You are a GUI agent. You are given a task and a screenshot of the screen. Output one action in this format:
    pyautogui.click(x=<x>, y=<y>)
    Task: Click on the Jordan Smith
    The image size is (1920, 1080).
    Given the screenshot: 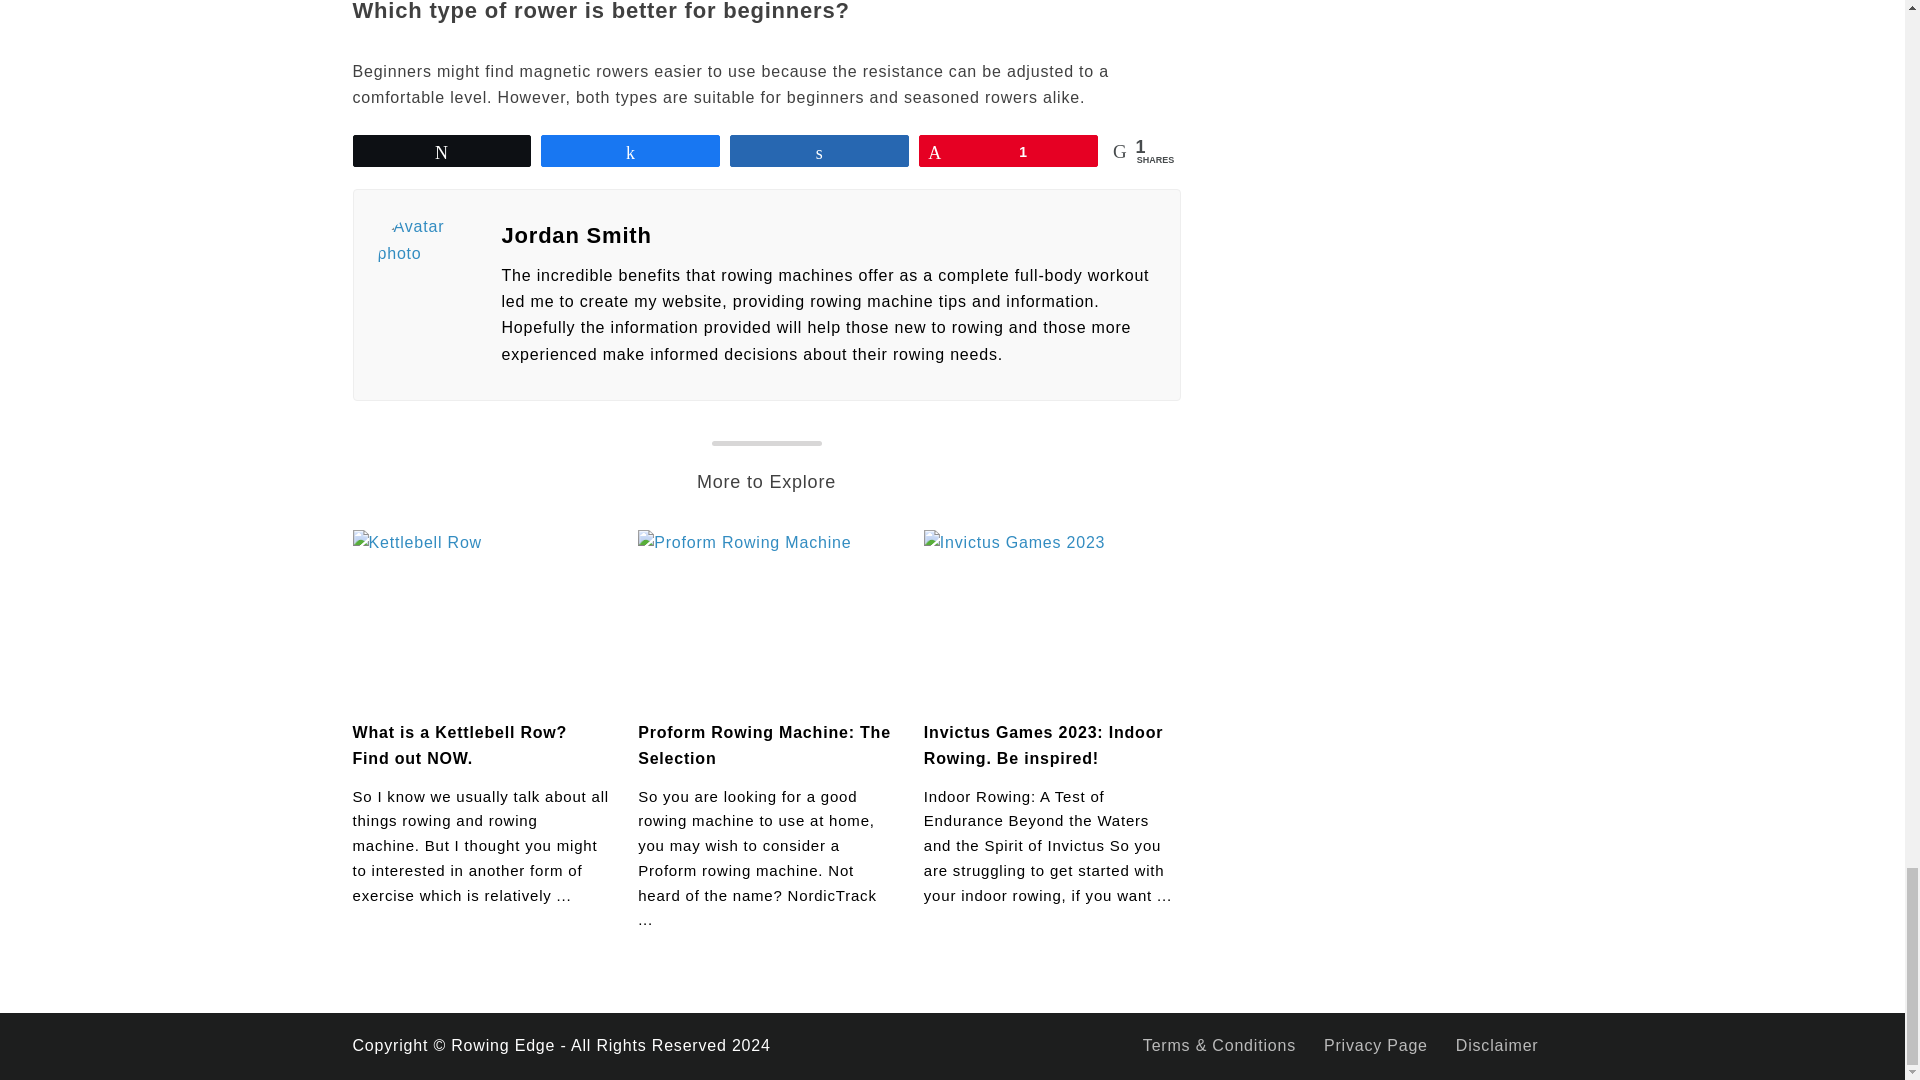 What is the action you would take?
    pyautogui.click(x=828, y=236)
    